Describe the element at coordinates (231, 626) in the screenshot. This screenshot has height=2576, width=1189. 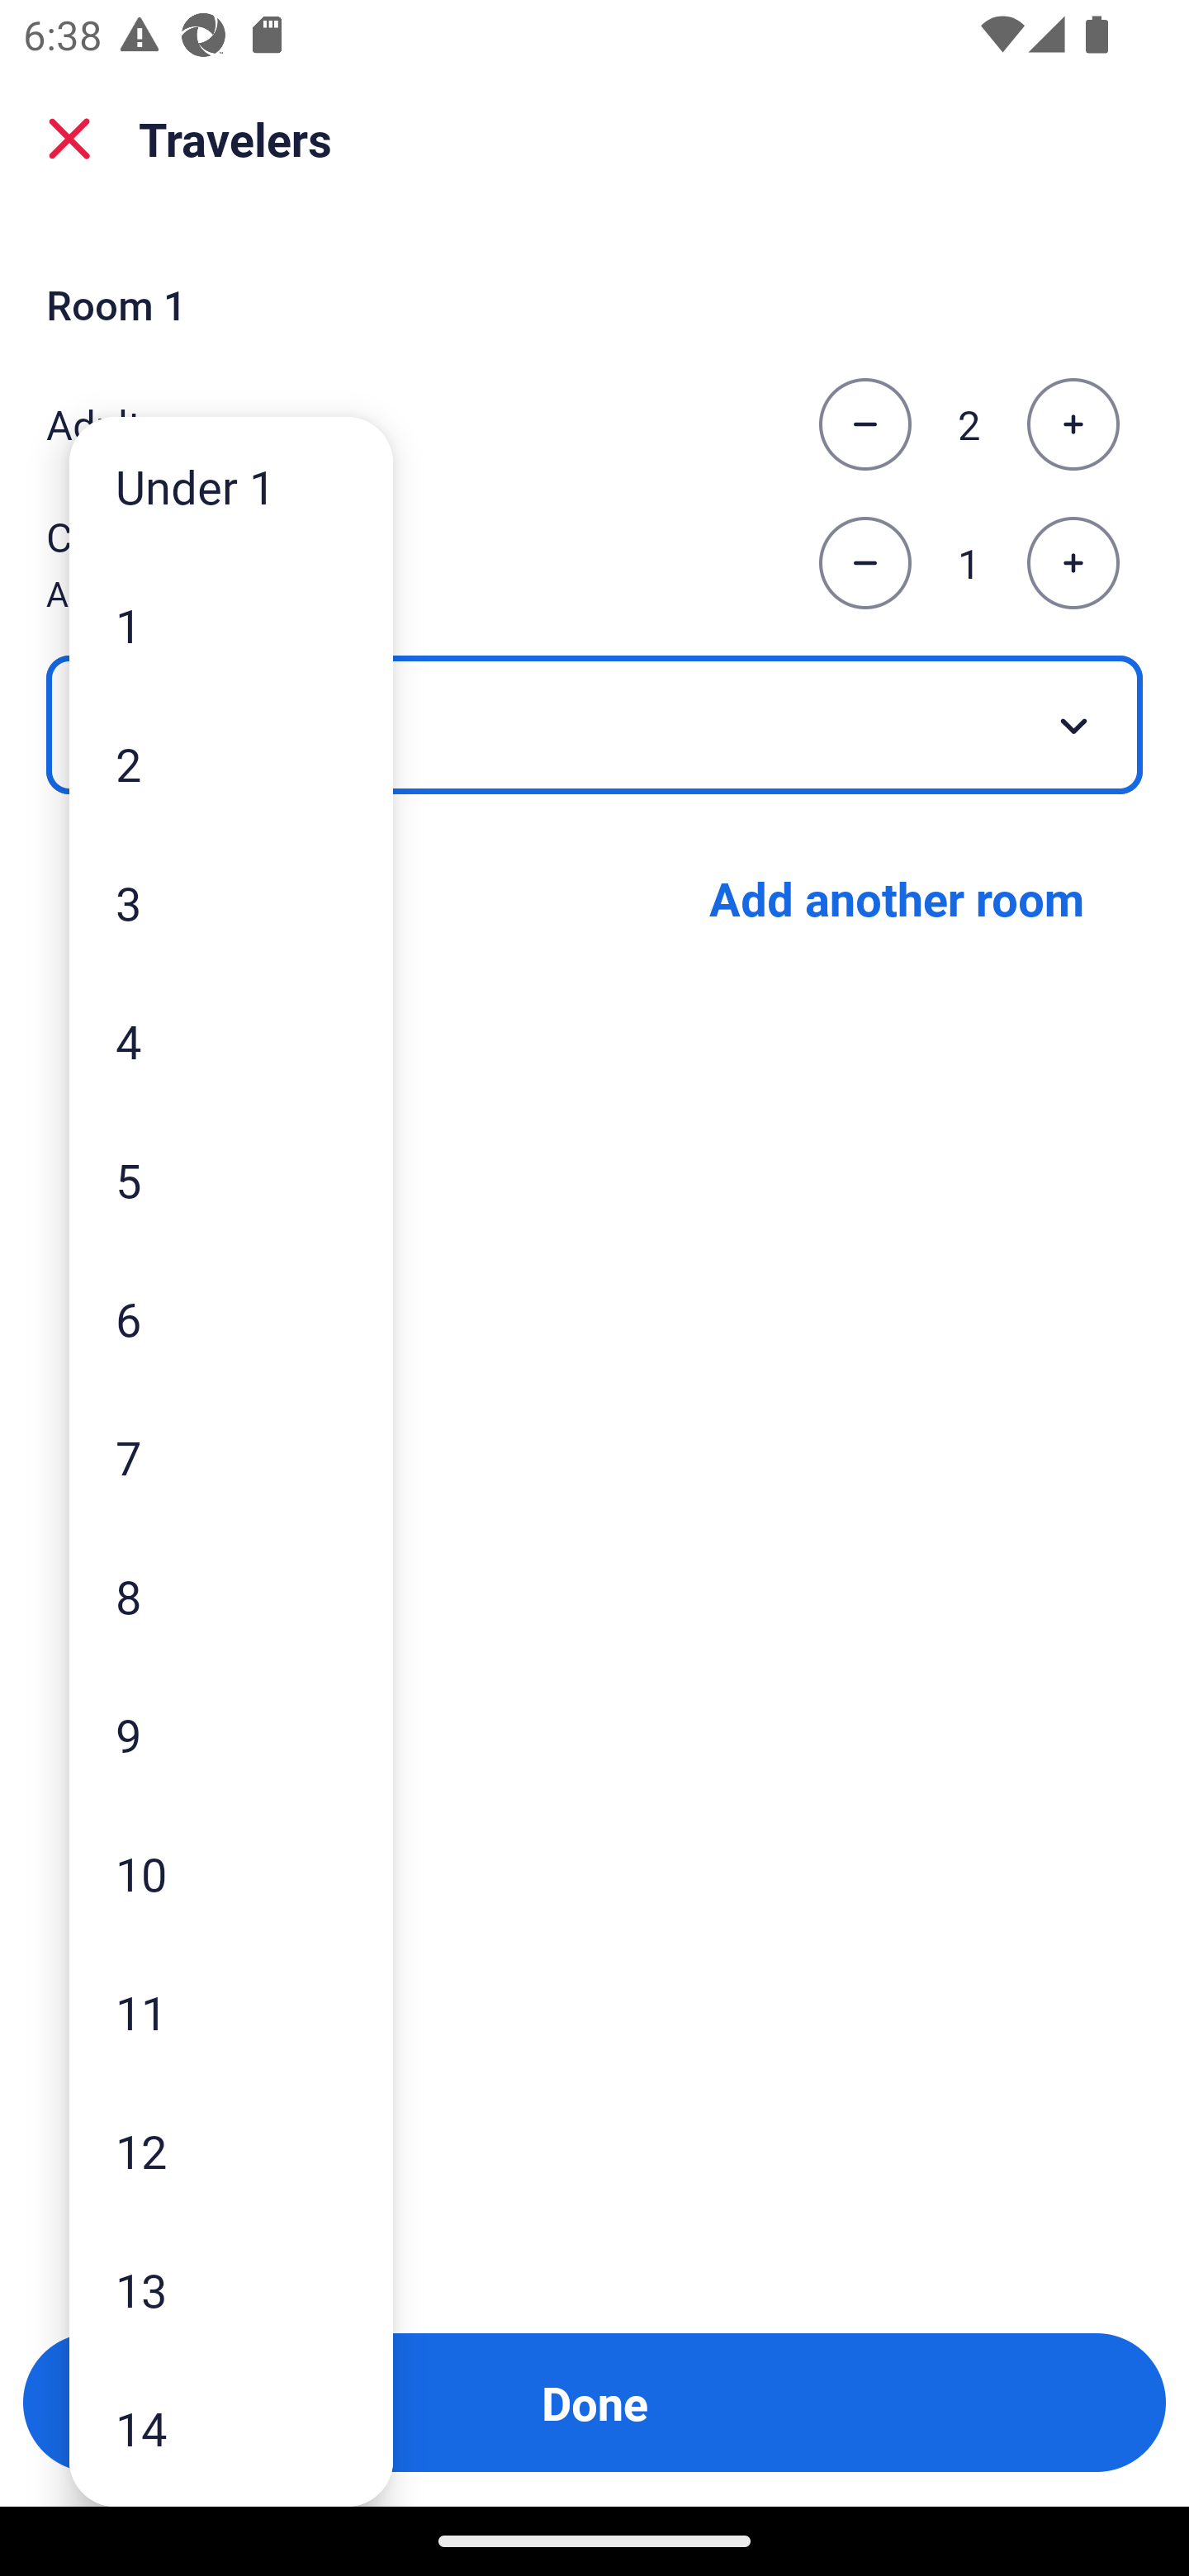
I see `1` at that location.